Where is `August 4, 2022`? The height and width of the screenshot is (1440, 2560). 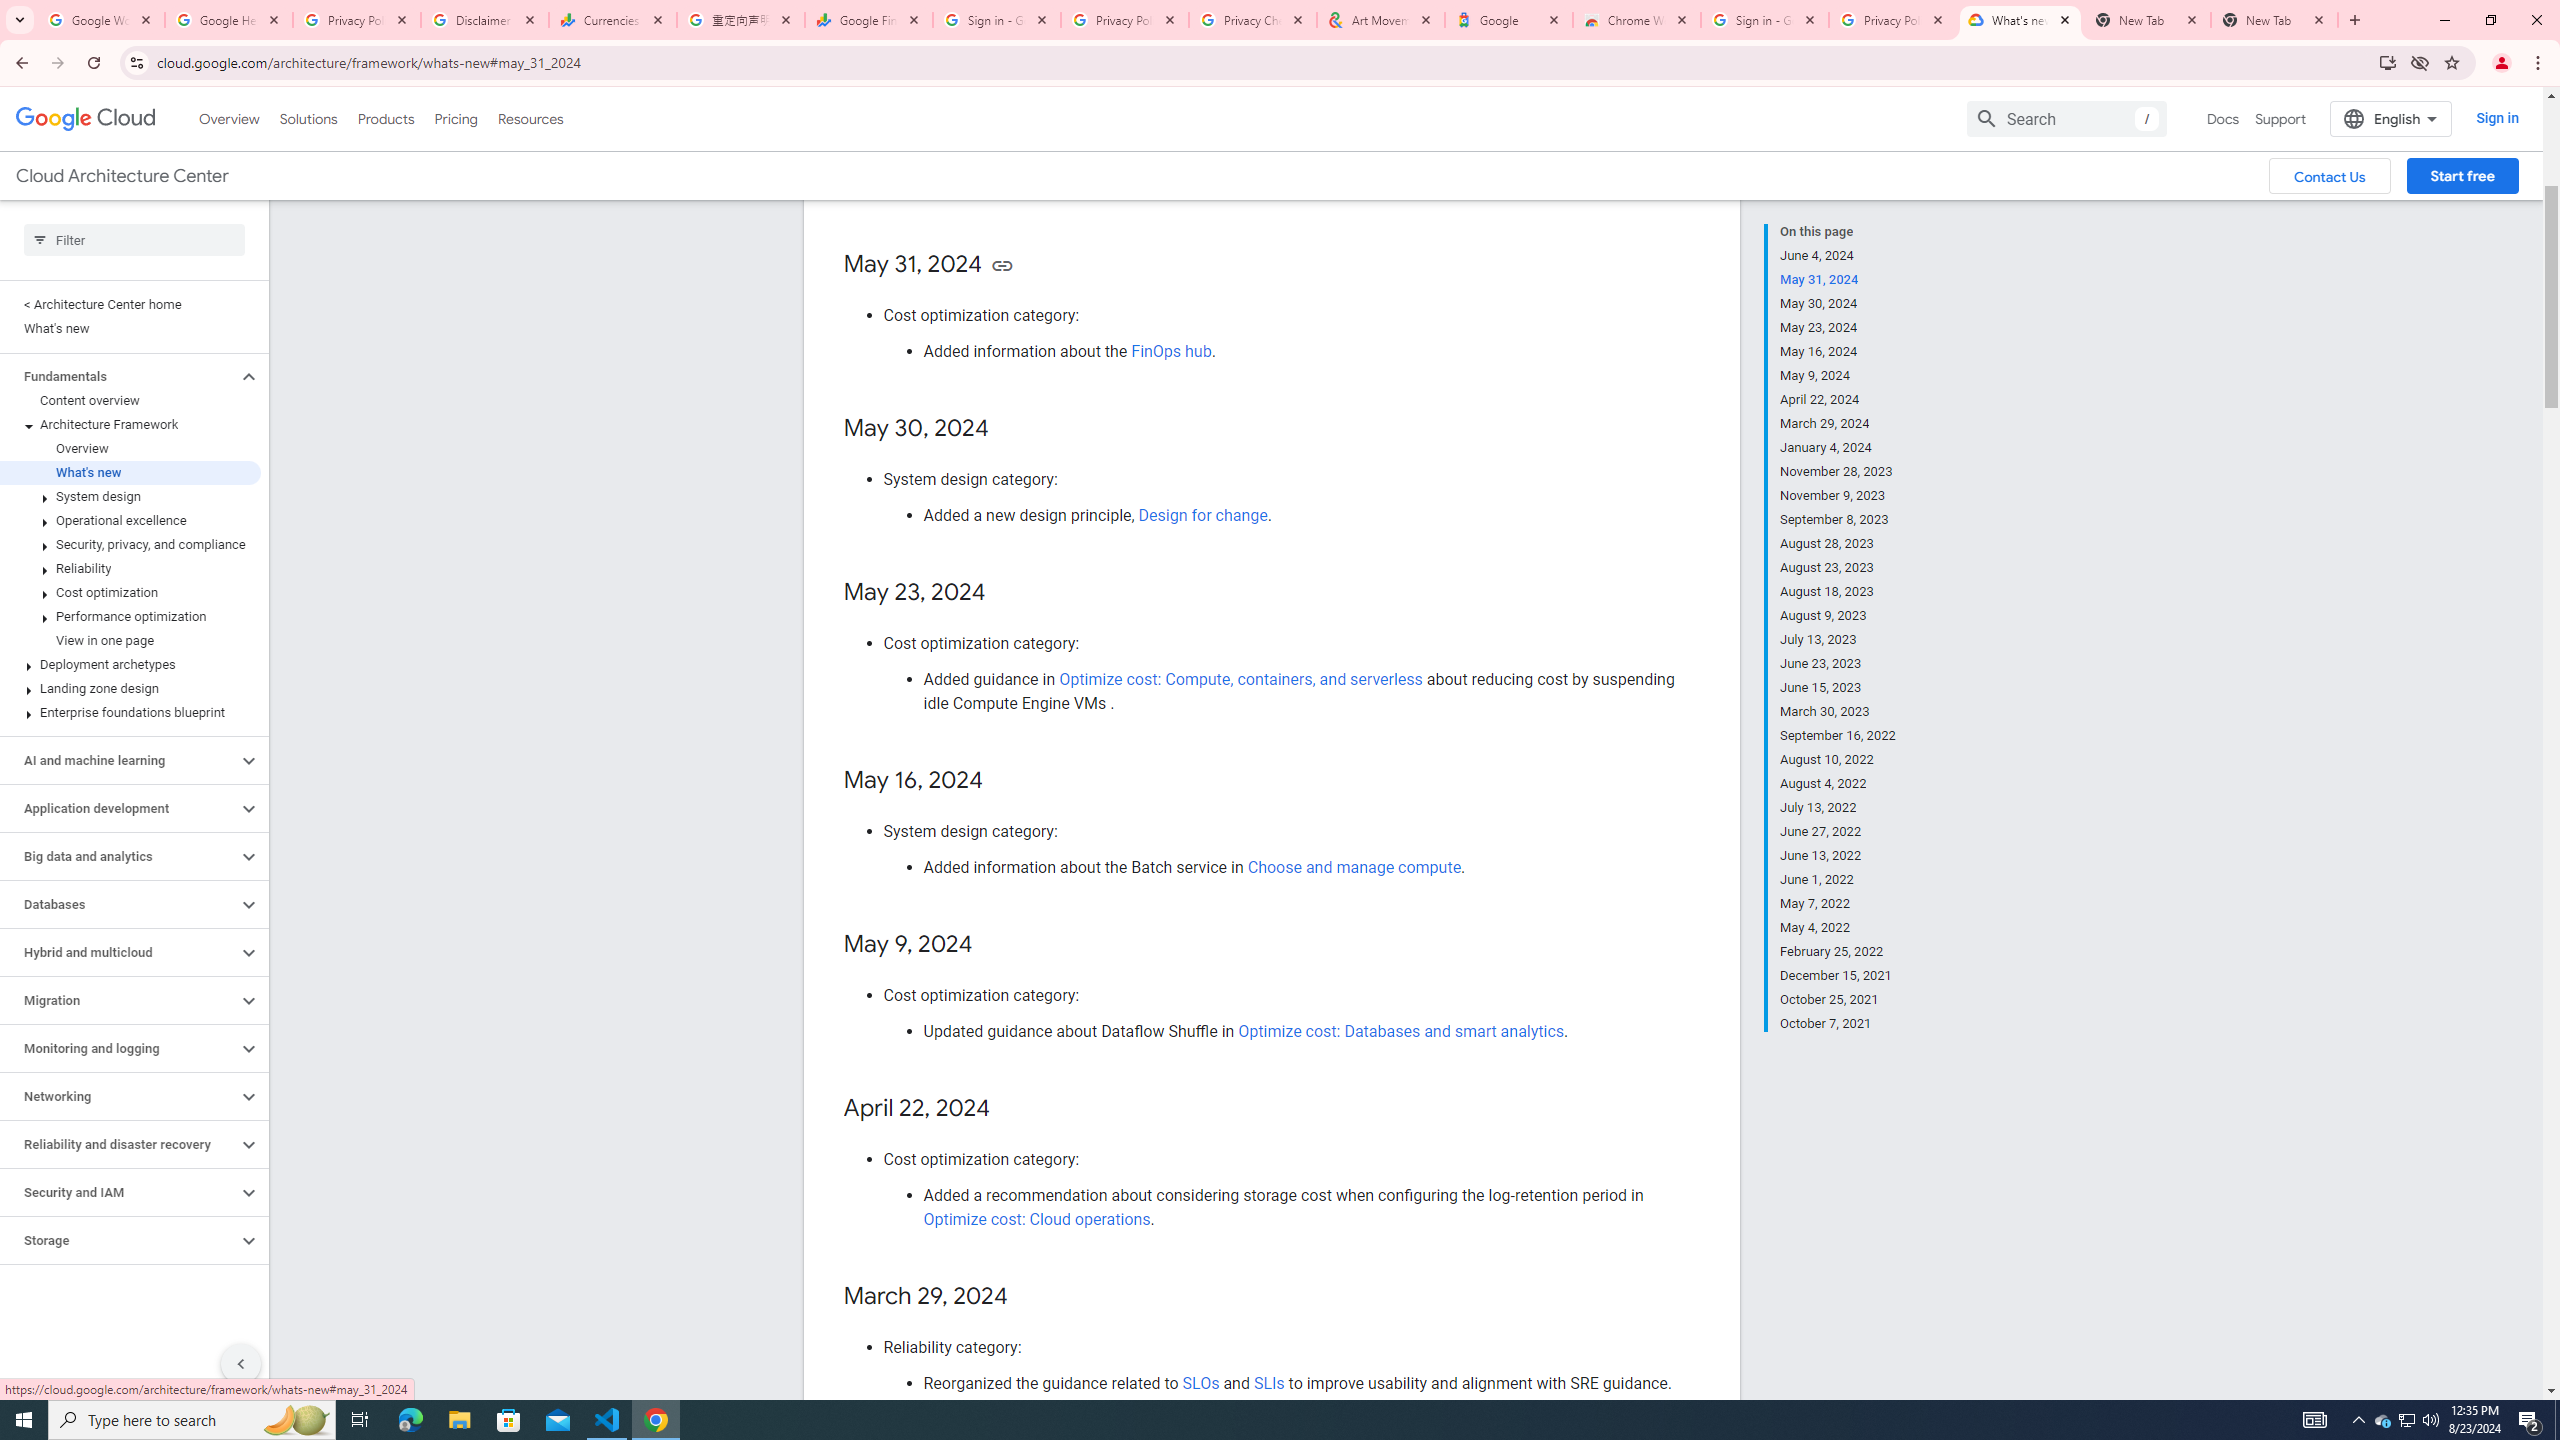
August 4, 2022 is located at coordinates (1838, 784).